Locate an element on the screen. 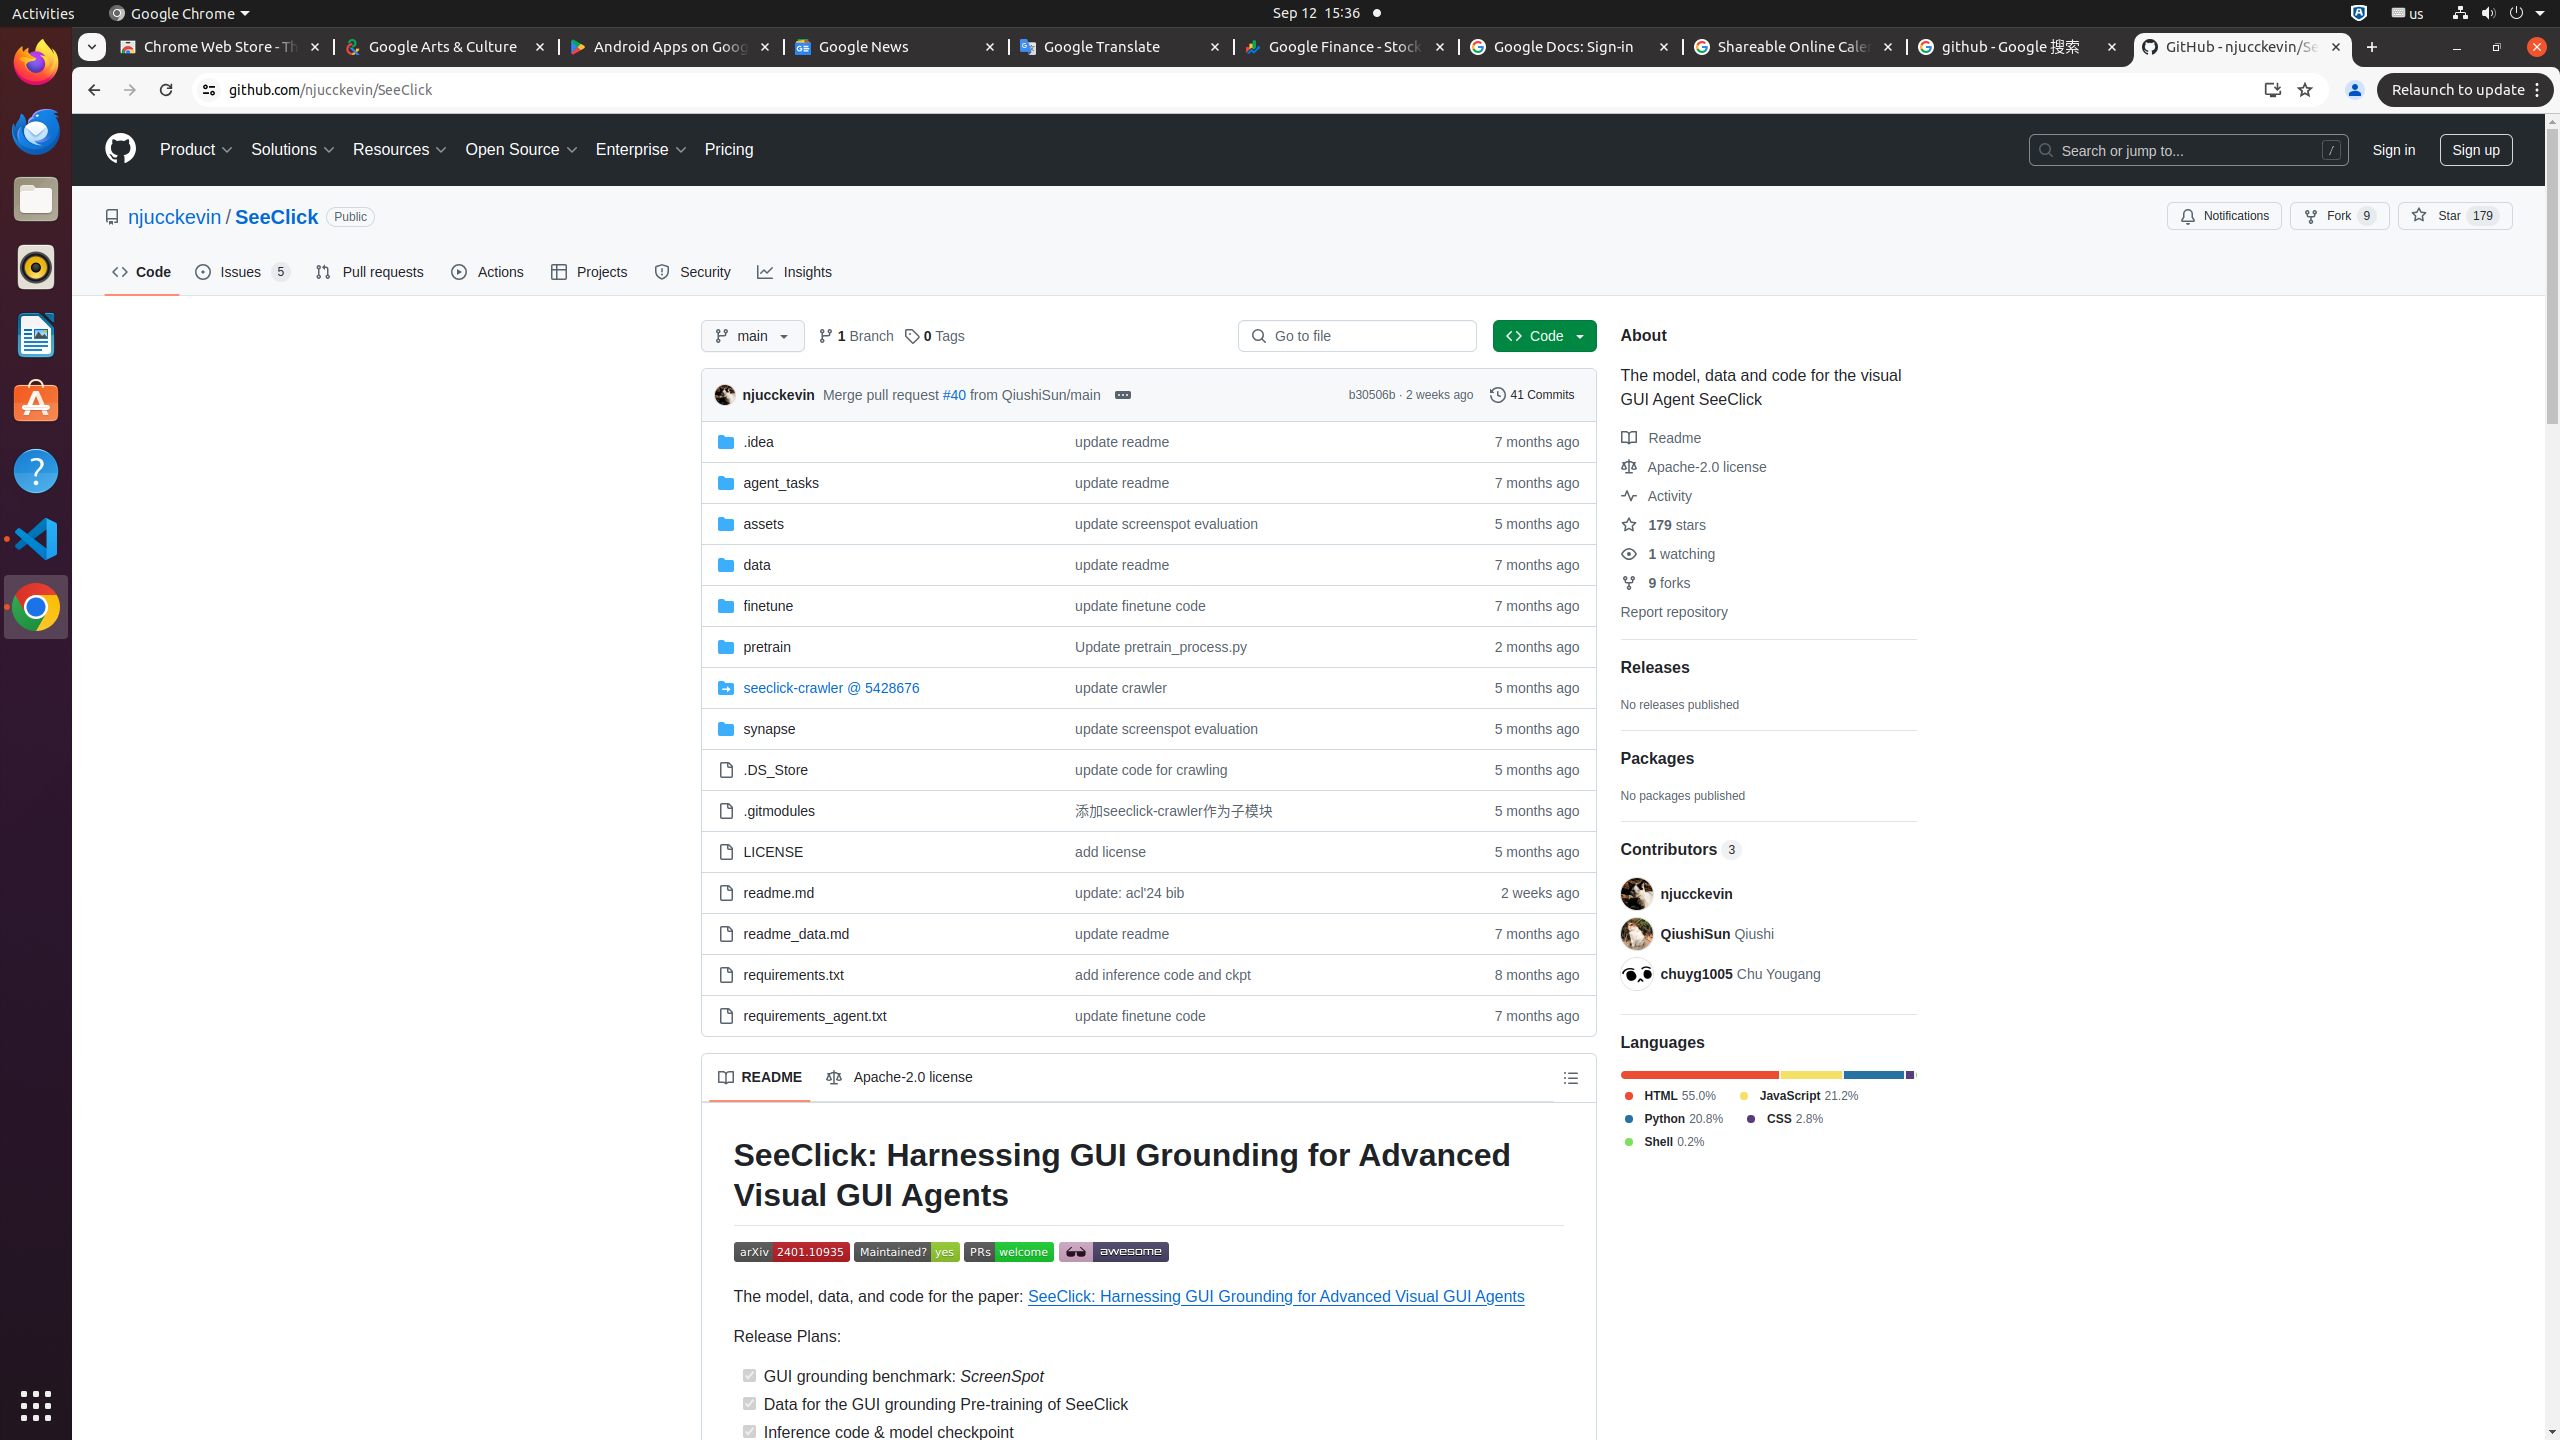 The height and width of the screenshot is (1440, 2560). Google Docs: Sign-in - Memory usage - 31.9 MB is located at coordinates (1571, 48).